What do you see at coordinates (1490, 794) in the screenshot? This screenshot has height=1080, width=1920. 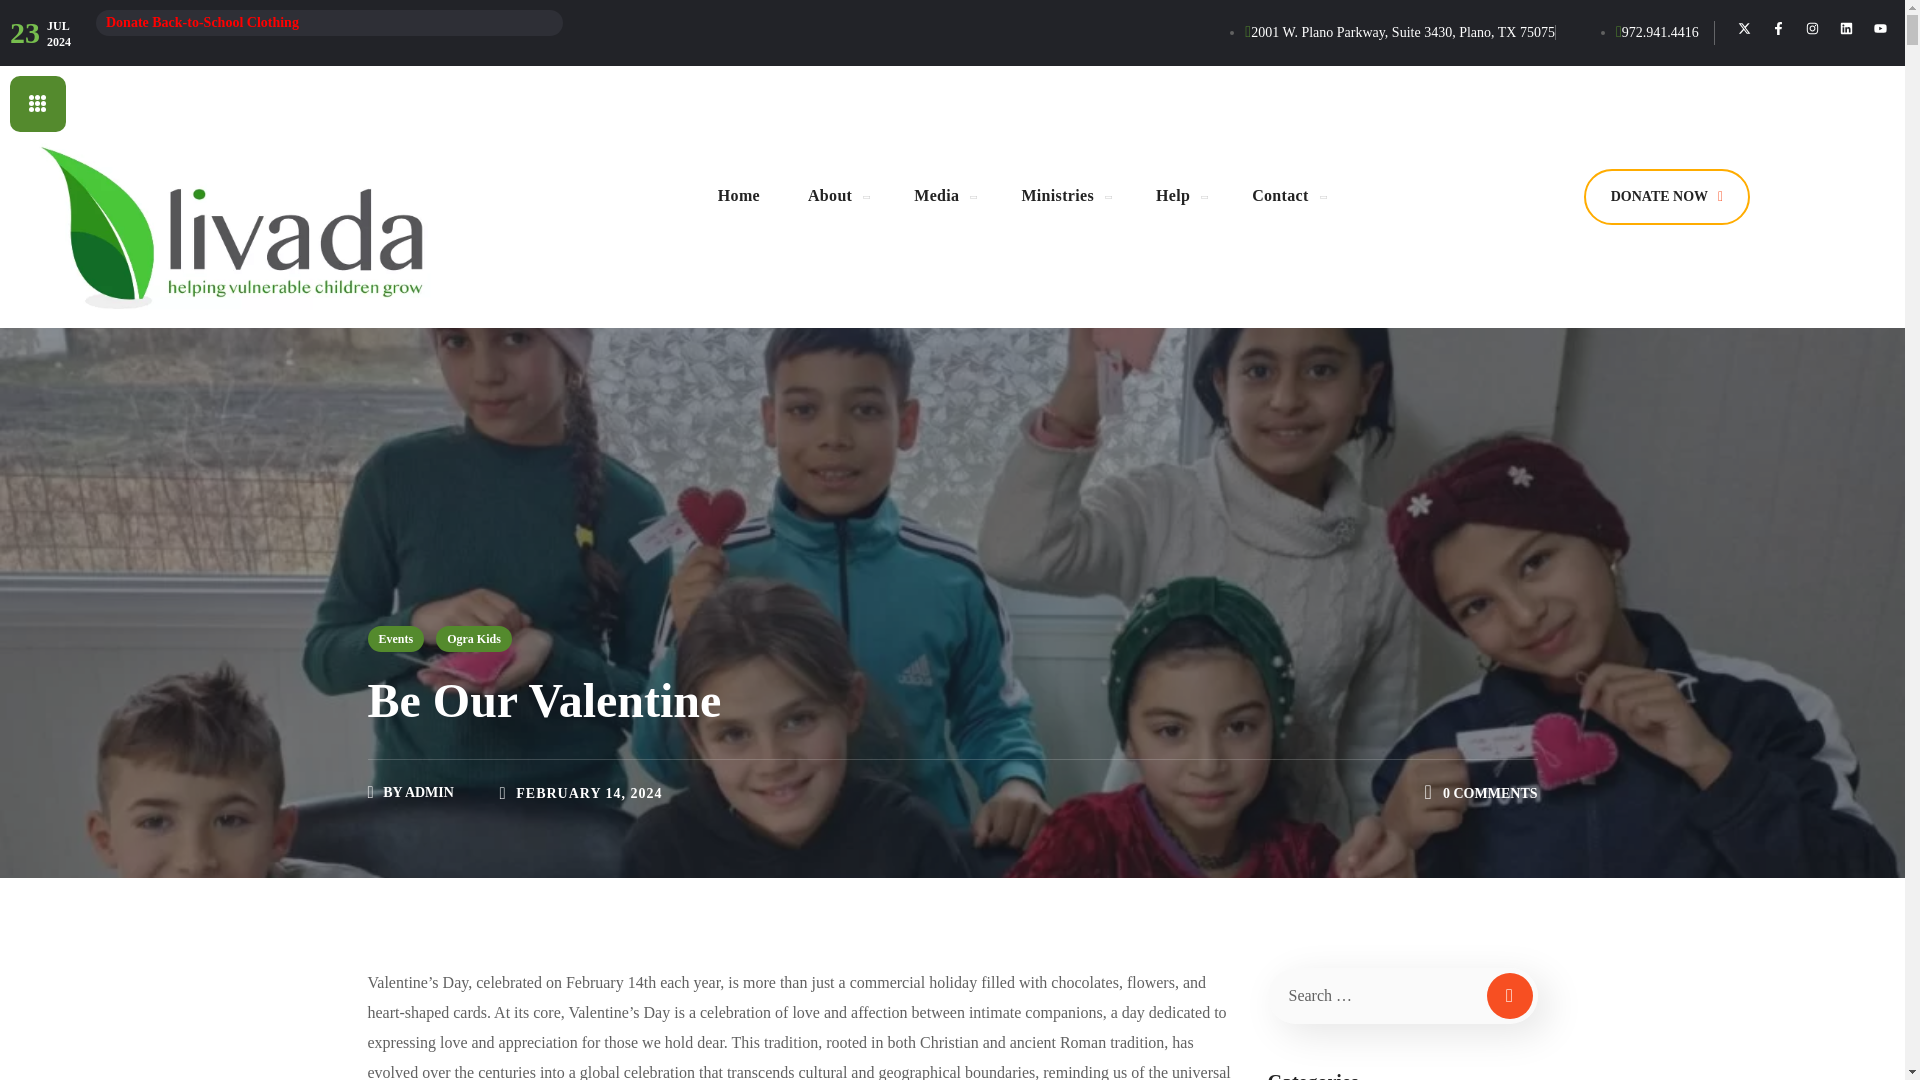 I see `Leave a reply` at bounding box center [1490, 794].